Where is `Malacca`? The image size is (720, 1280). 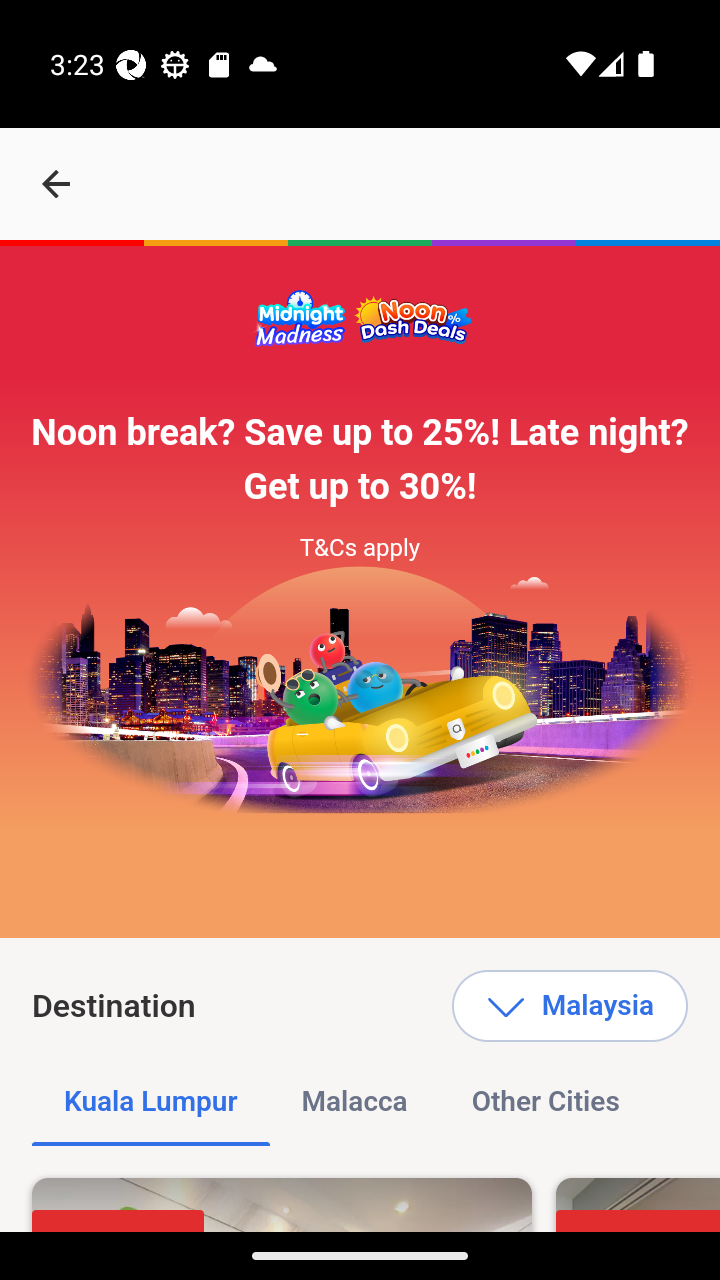 Malacca is located at coordinates (354, 1102).